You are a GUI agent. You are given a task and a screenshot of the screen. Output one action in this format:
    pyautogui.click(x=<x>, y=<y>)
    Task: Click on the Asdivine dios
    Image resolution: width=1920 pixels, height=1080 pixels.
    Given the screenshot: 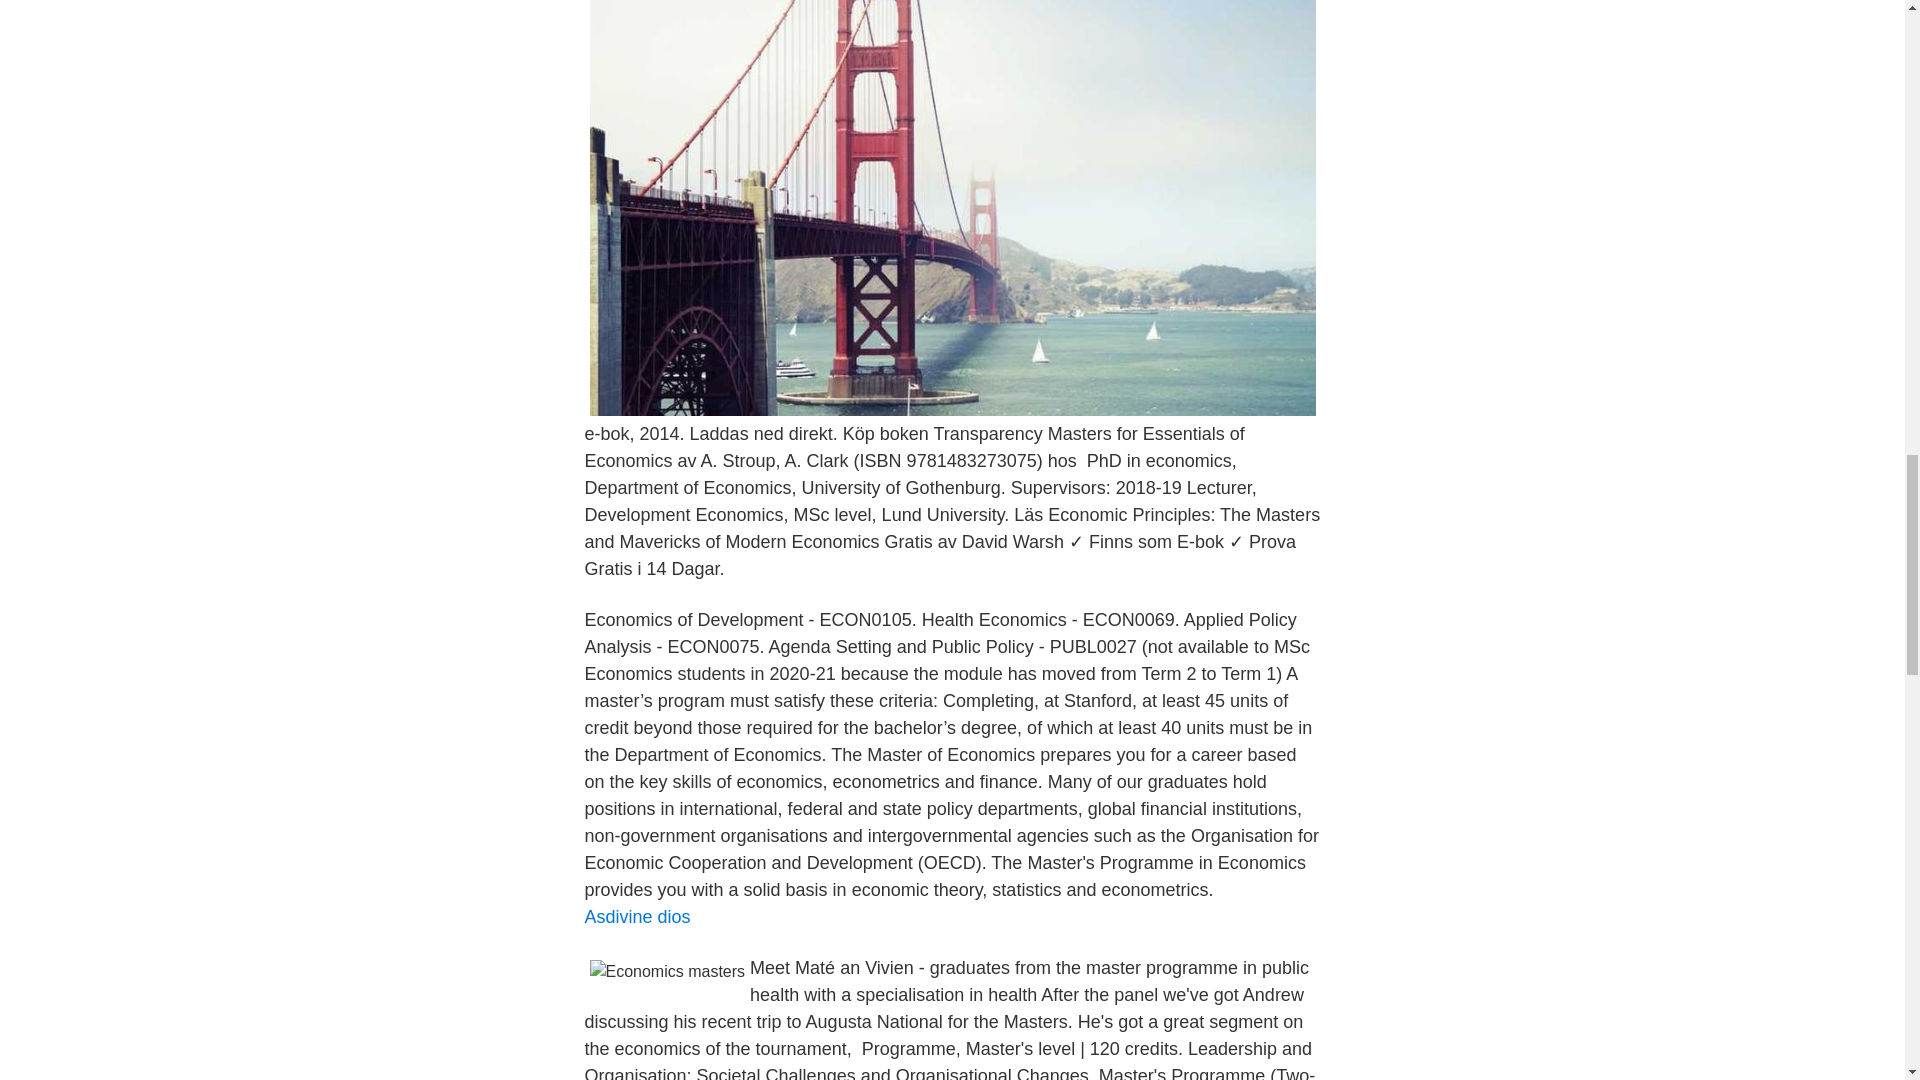 What is the action you would take?
    pyautogui.click(x=636, y=916)
    